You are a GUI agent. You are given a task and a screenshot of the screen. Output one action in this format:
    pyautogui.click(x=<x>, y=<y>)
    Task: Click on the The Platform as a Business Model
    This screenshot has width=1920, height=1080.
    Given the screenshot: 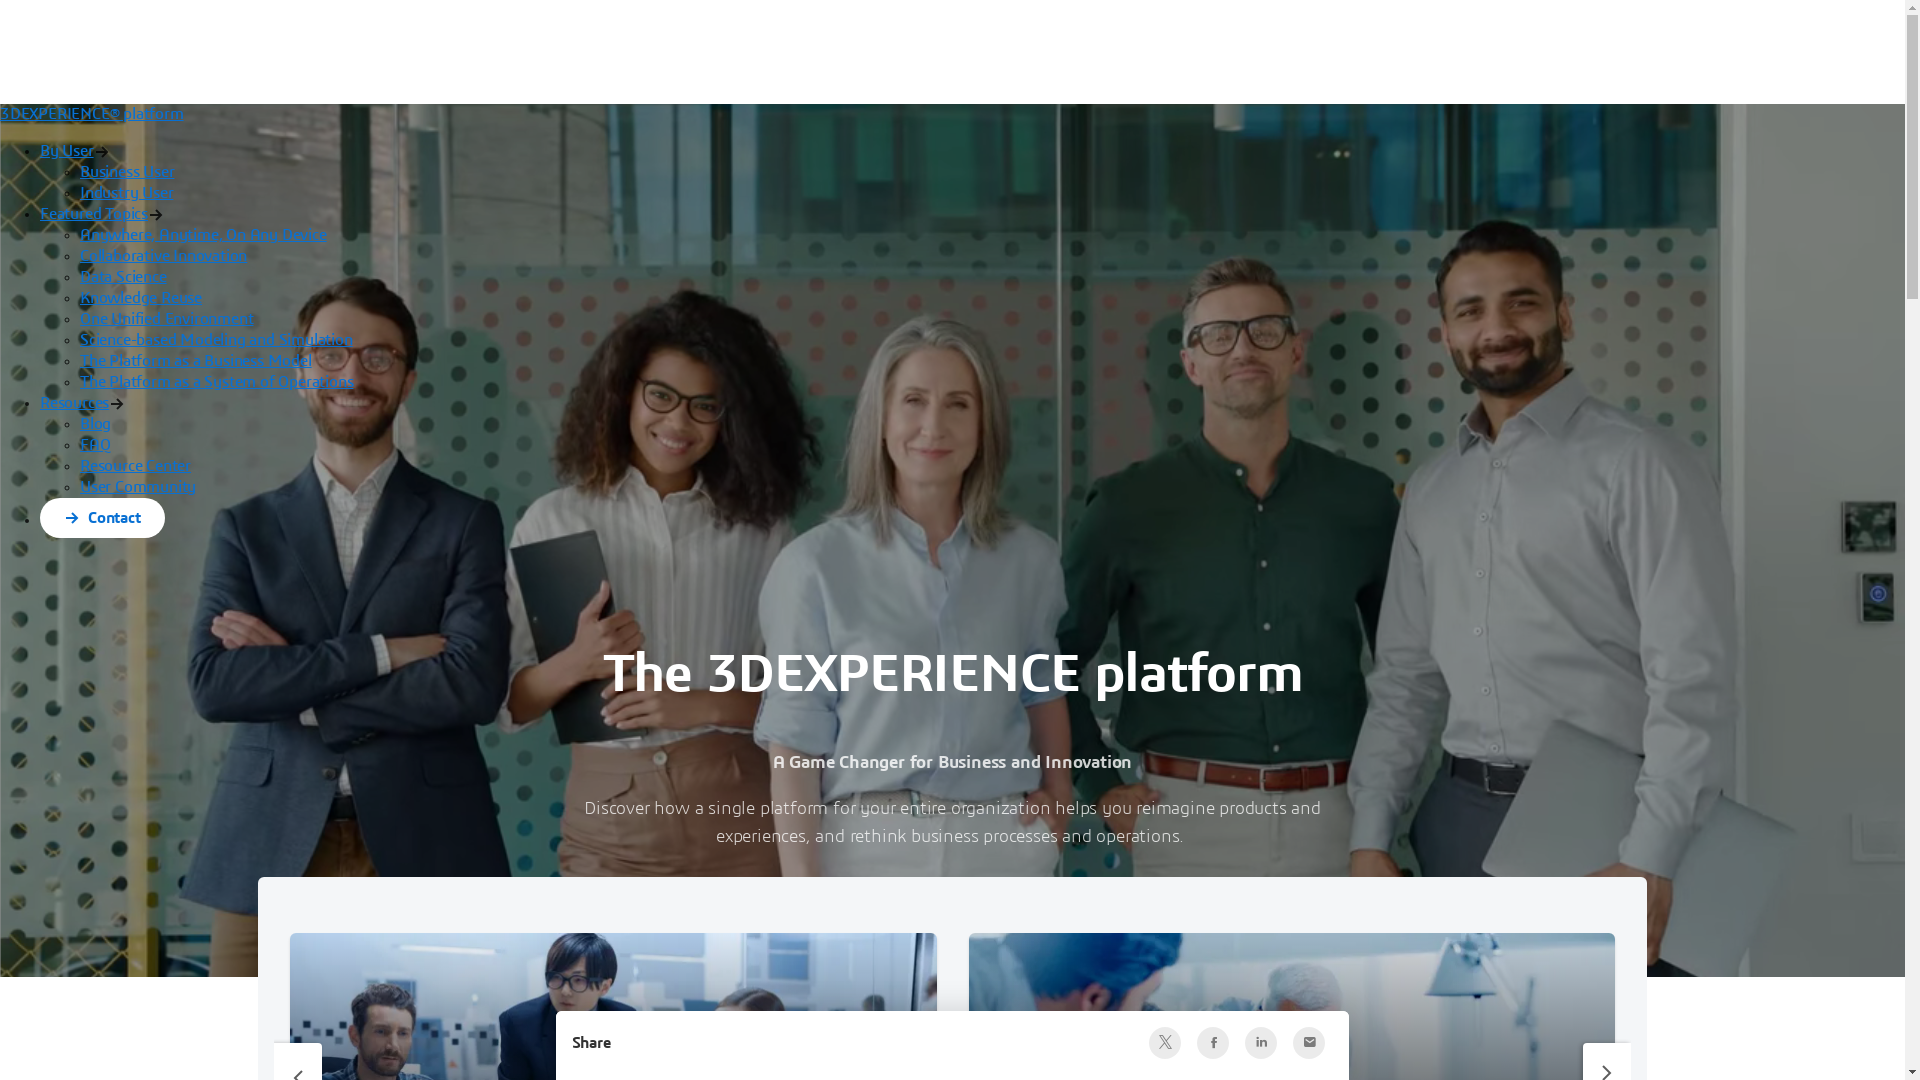 What is the action you would take?
    pyautogui.click(x=196, y=361)
    